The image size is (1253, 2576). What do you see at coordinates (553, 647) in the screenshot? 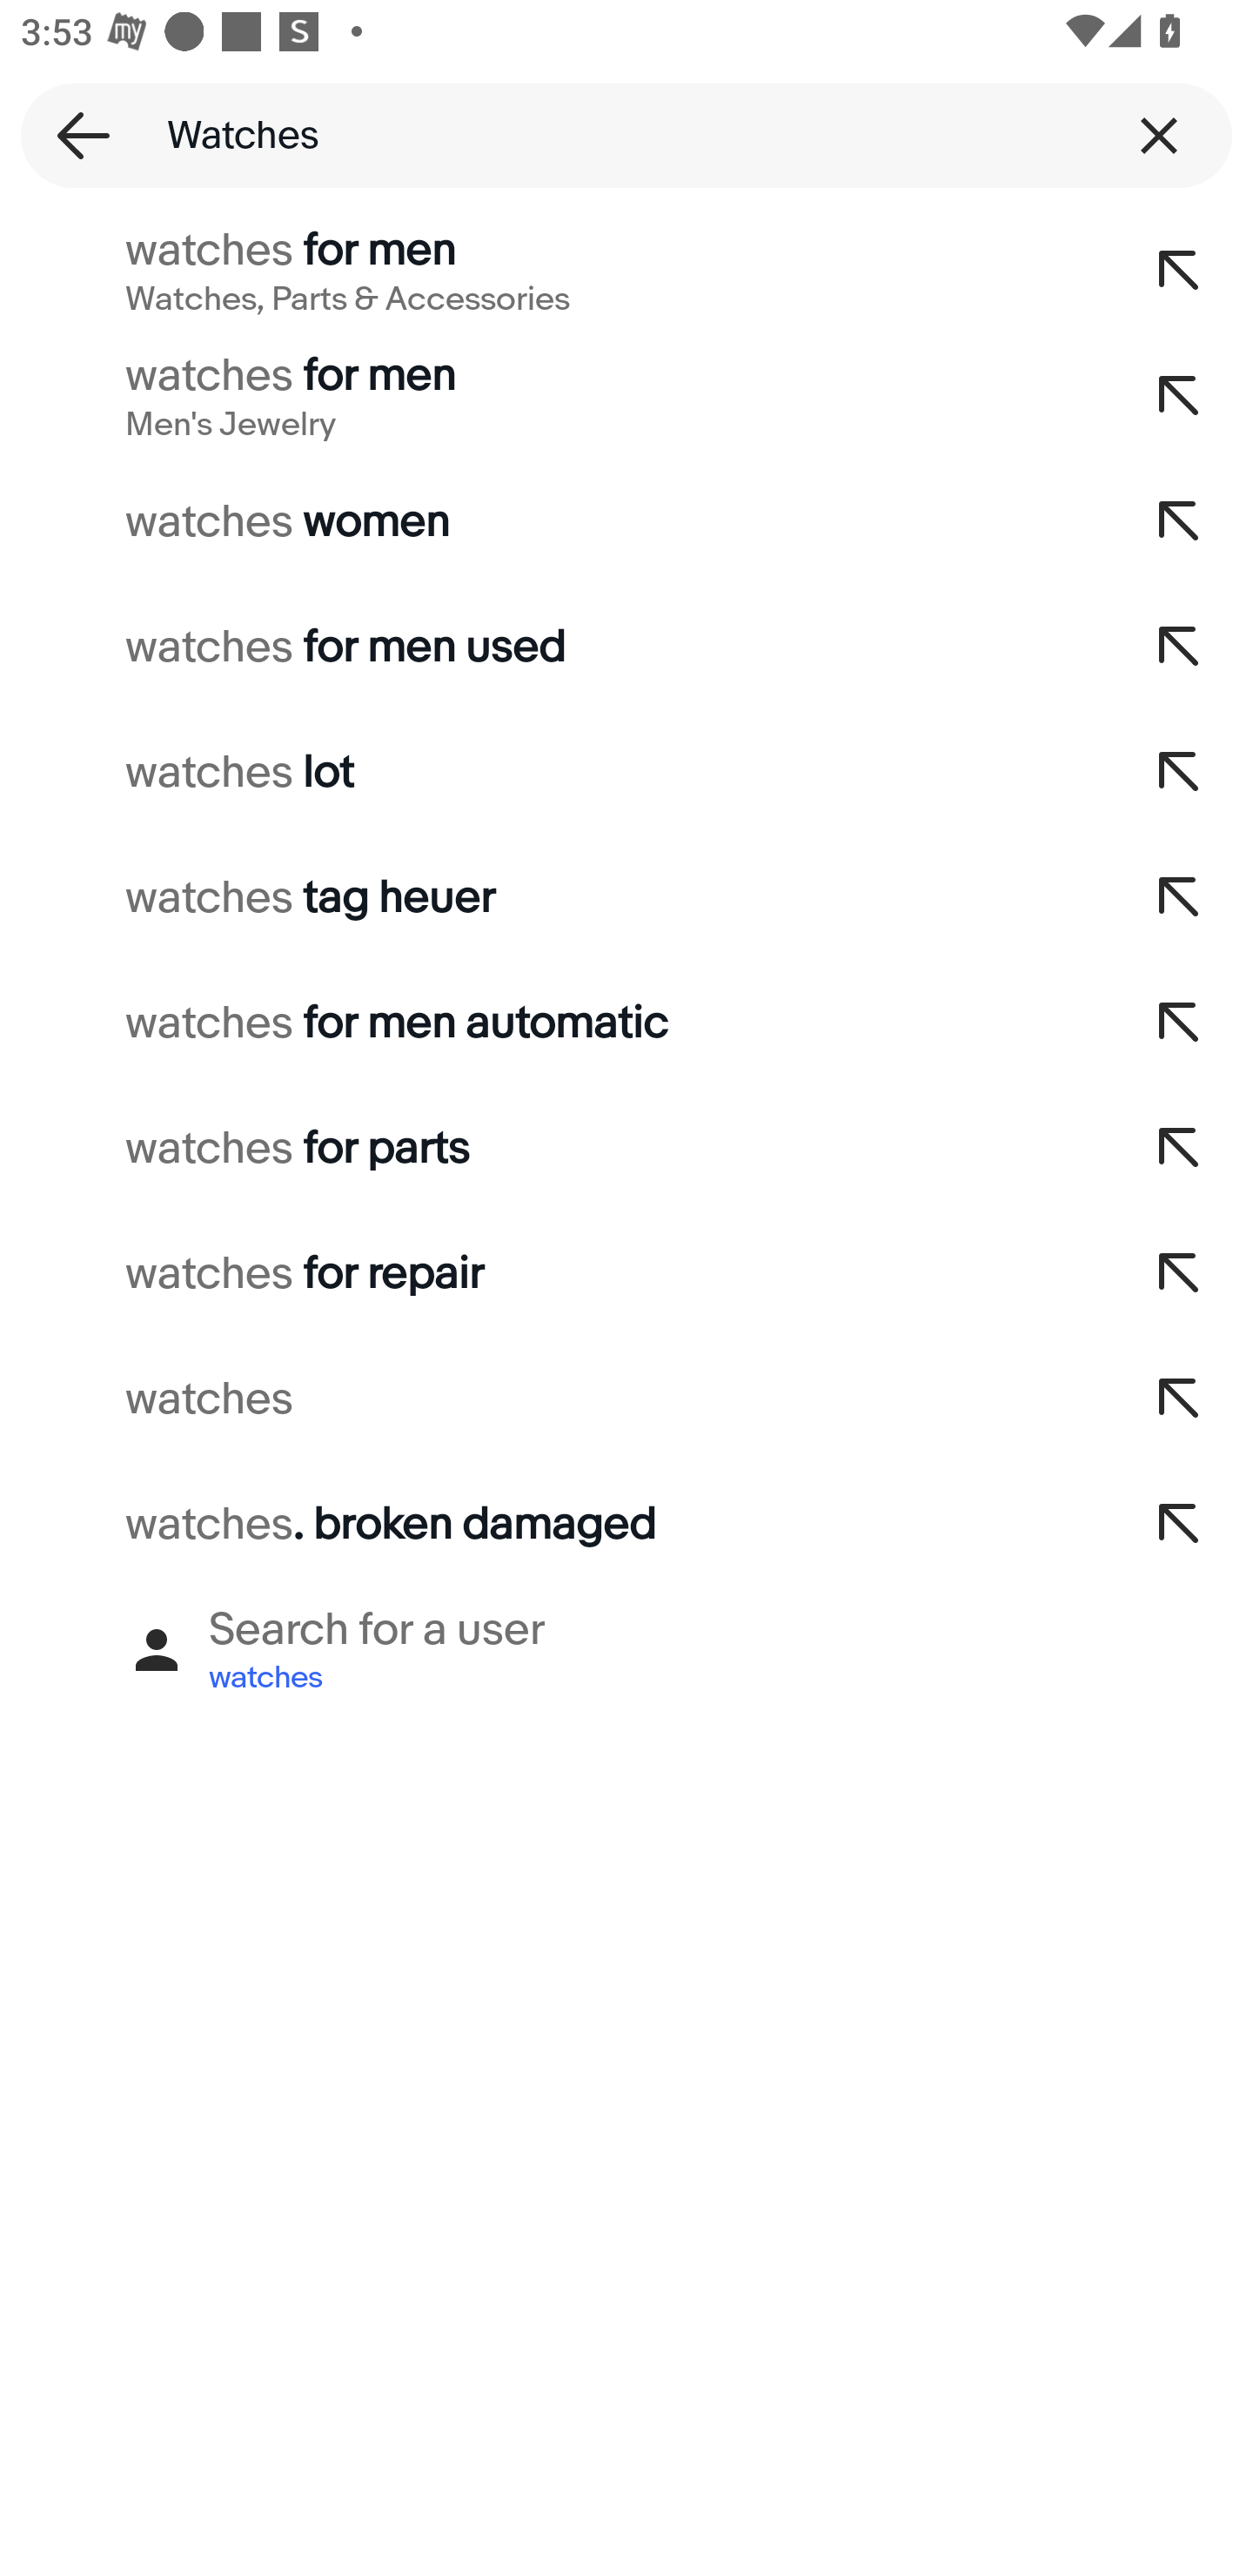
I see `watches for men used` at bounding box center [553, 647].